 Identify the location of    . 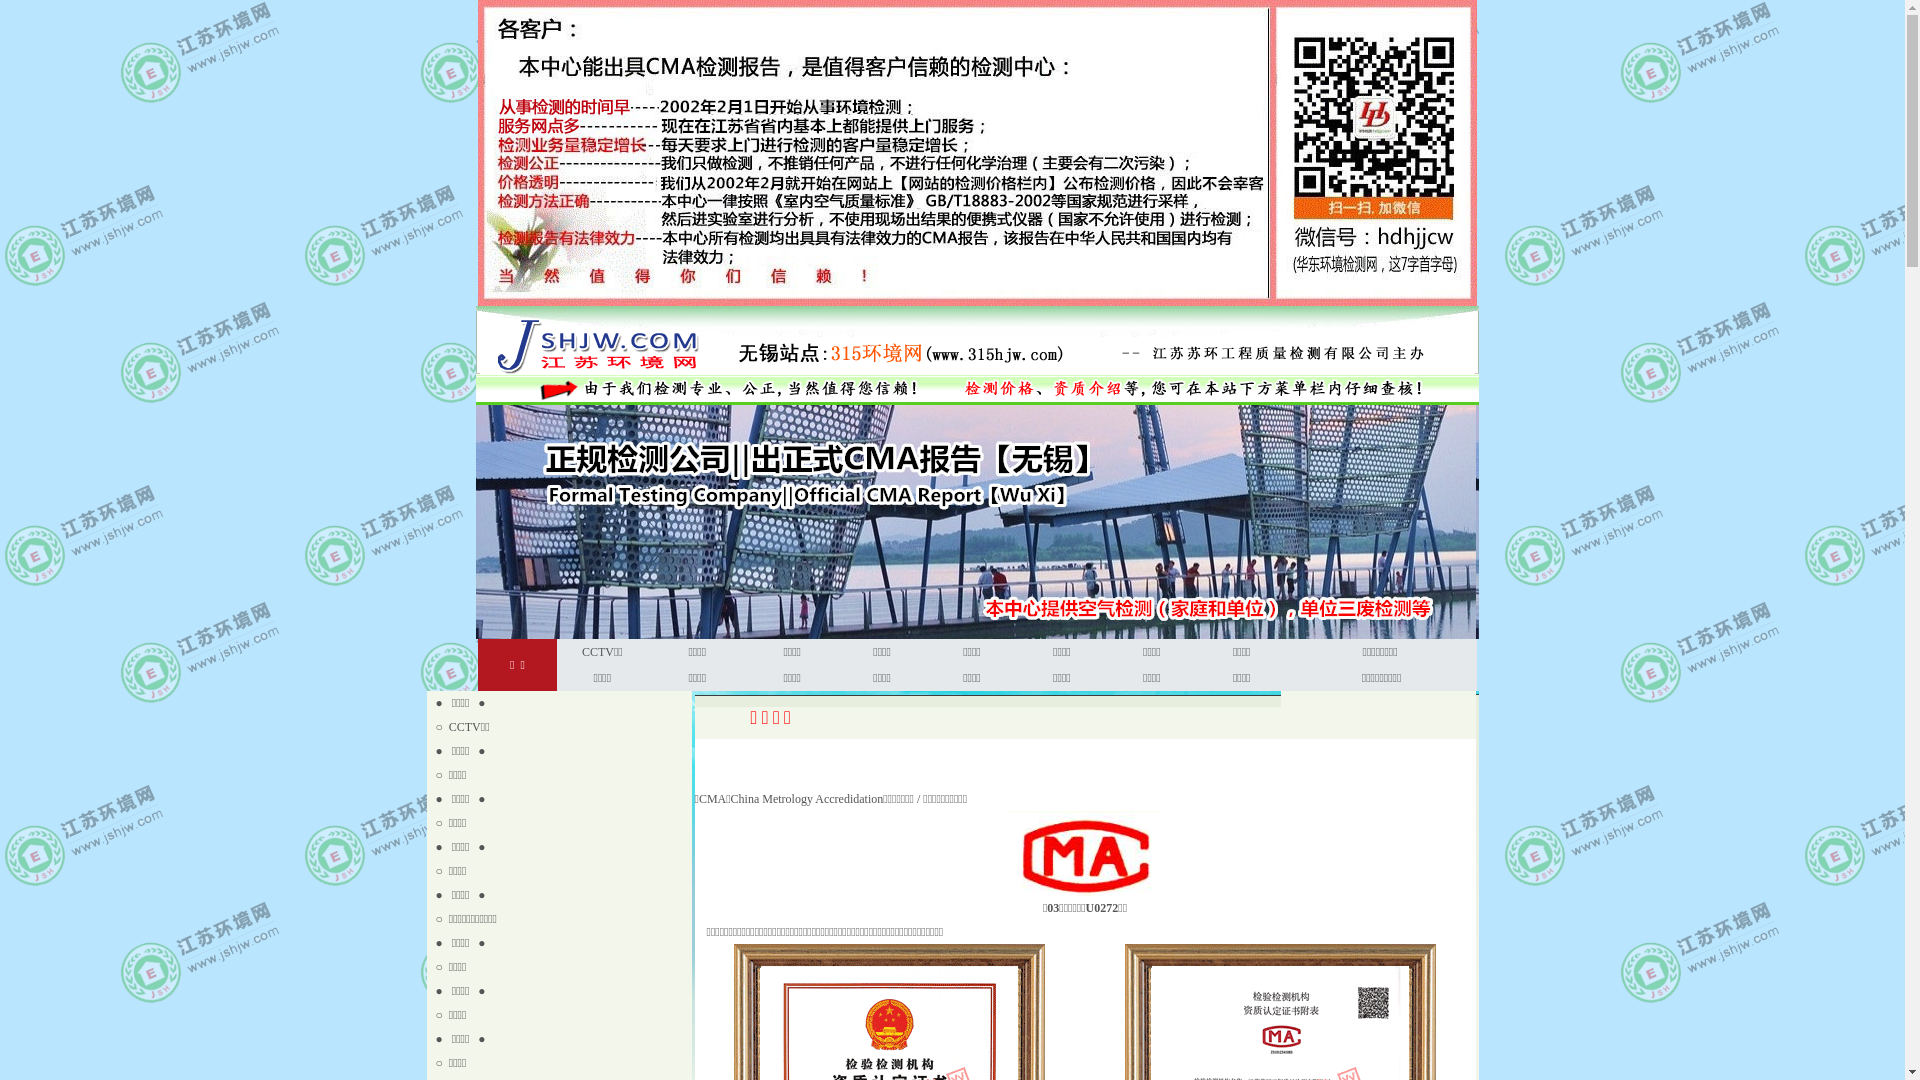
(430, 751).